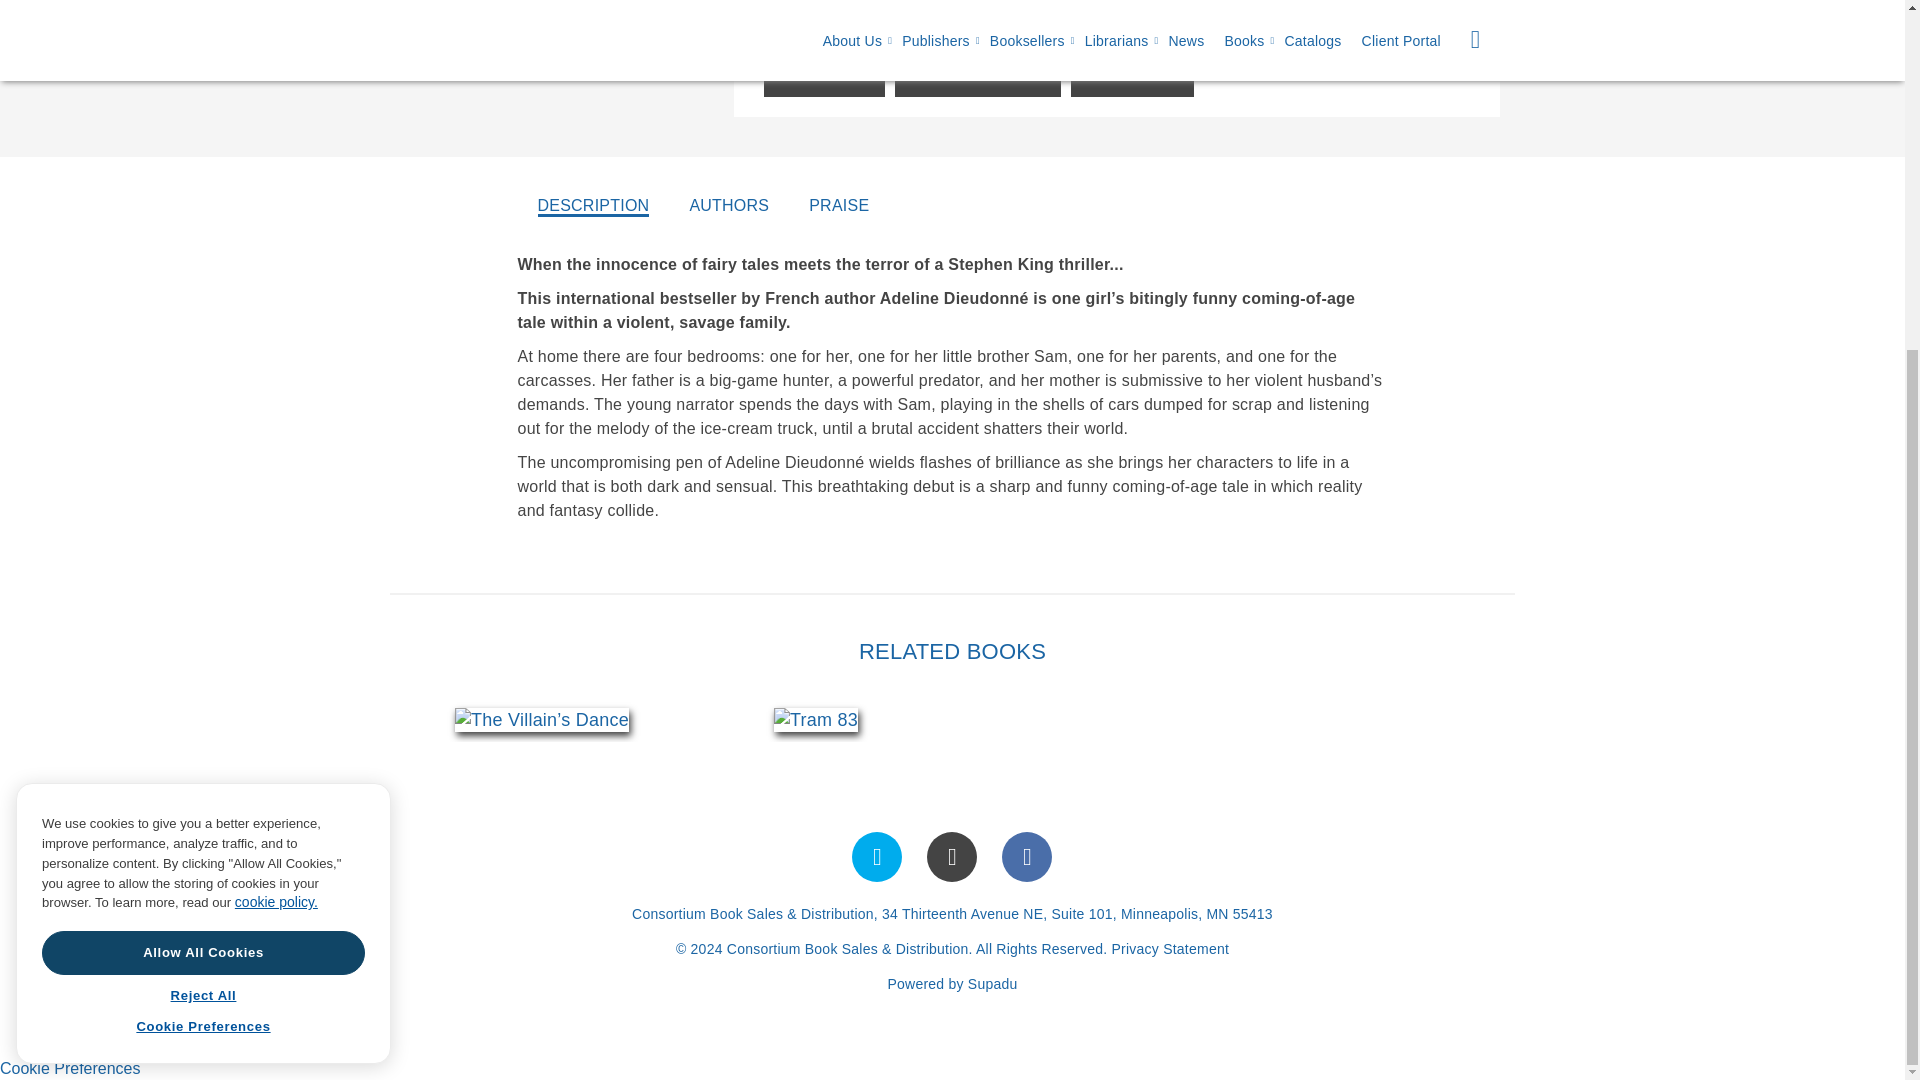  Describe the element at coordinates (816, 720) in the screenshot. I see `Tram 83` at that location.